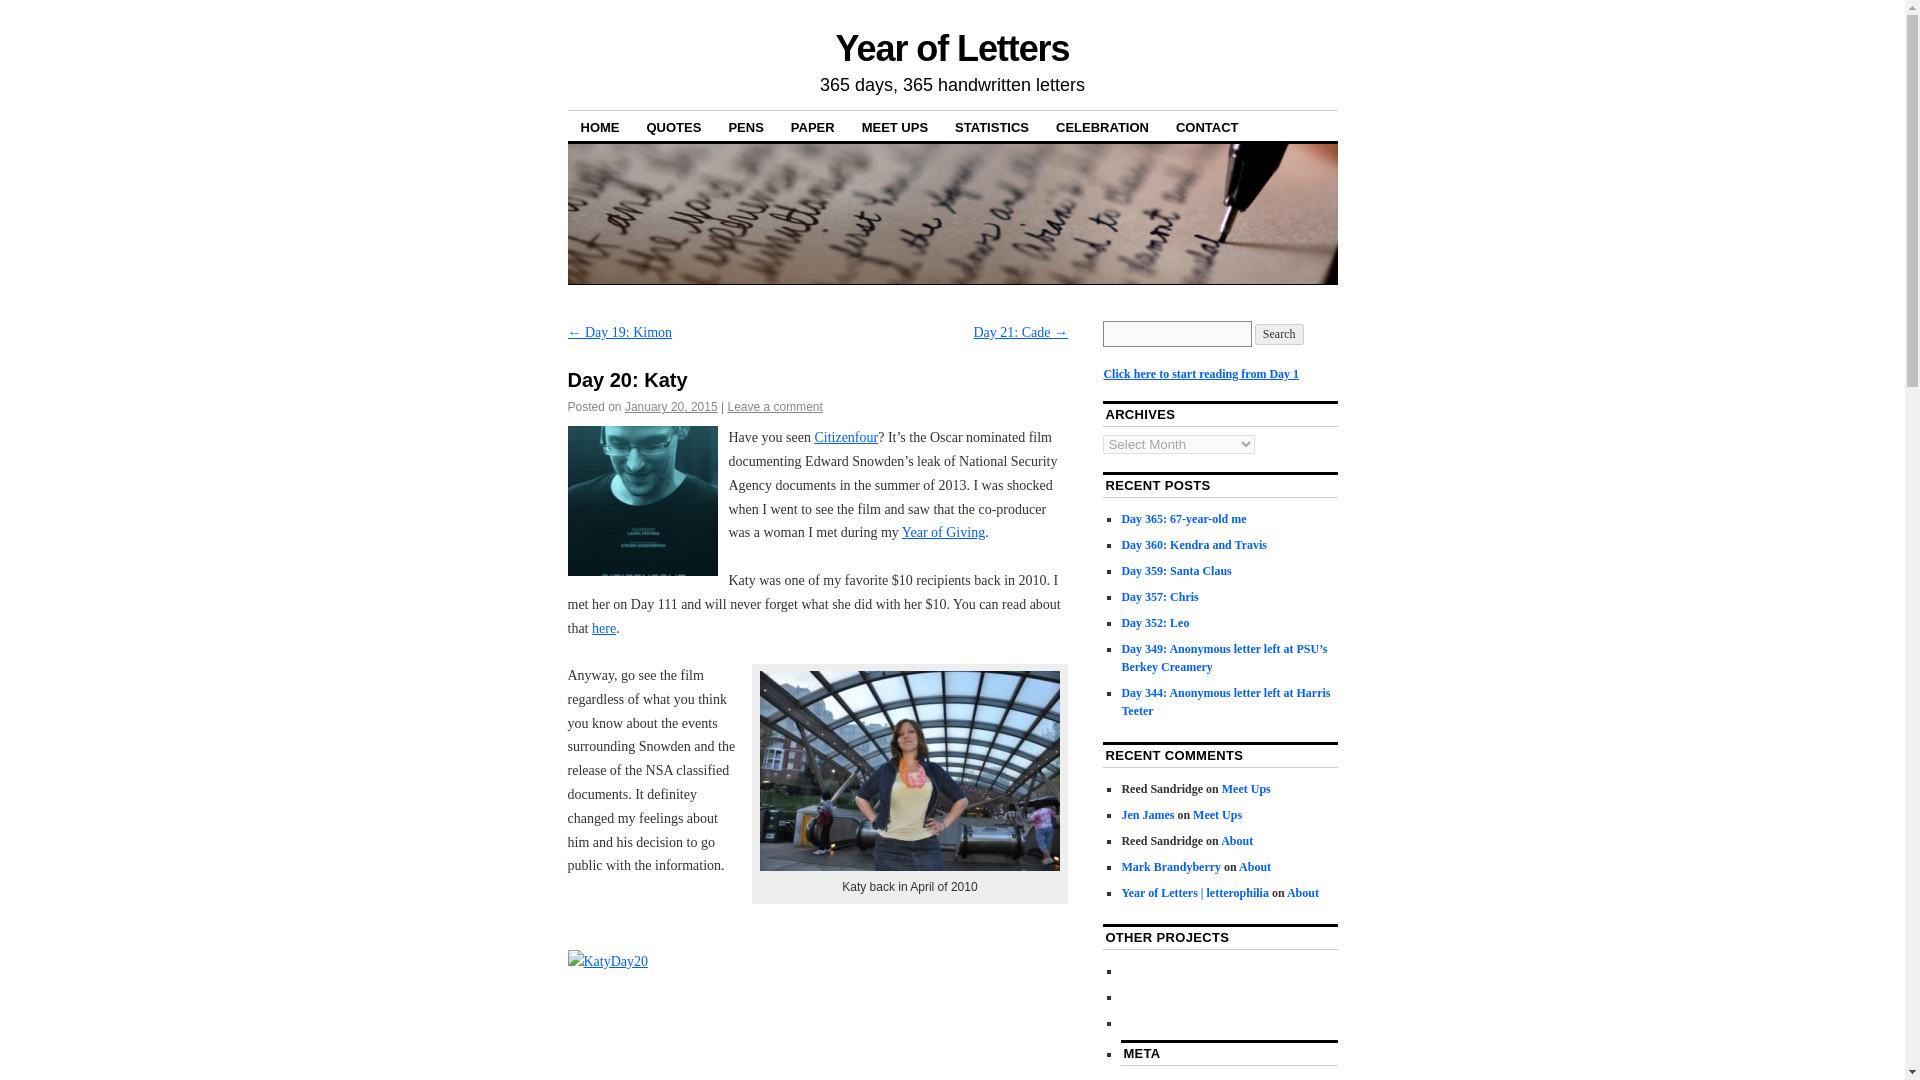 The width and height of the screenshot is (1920, 1080). I want to click on Year of Giving, so click(943, 532).